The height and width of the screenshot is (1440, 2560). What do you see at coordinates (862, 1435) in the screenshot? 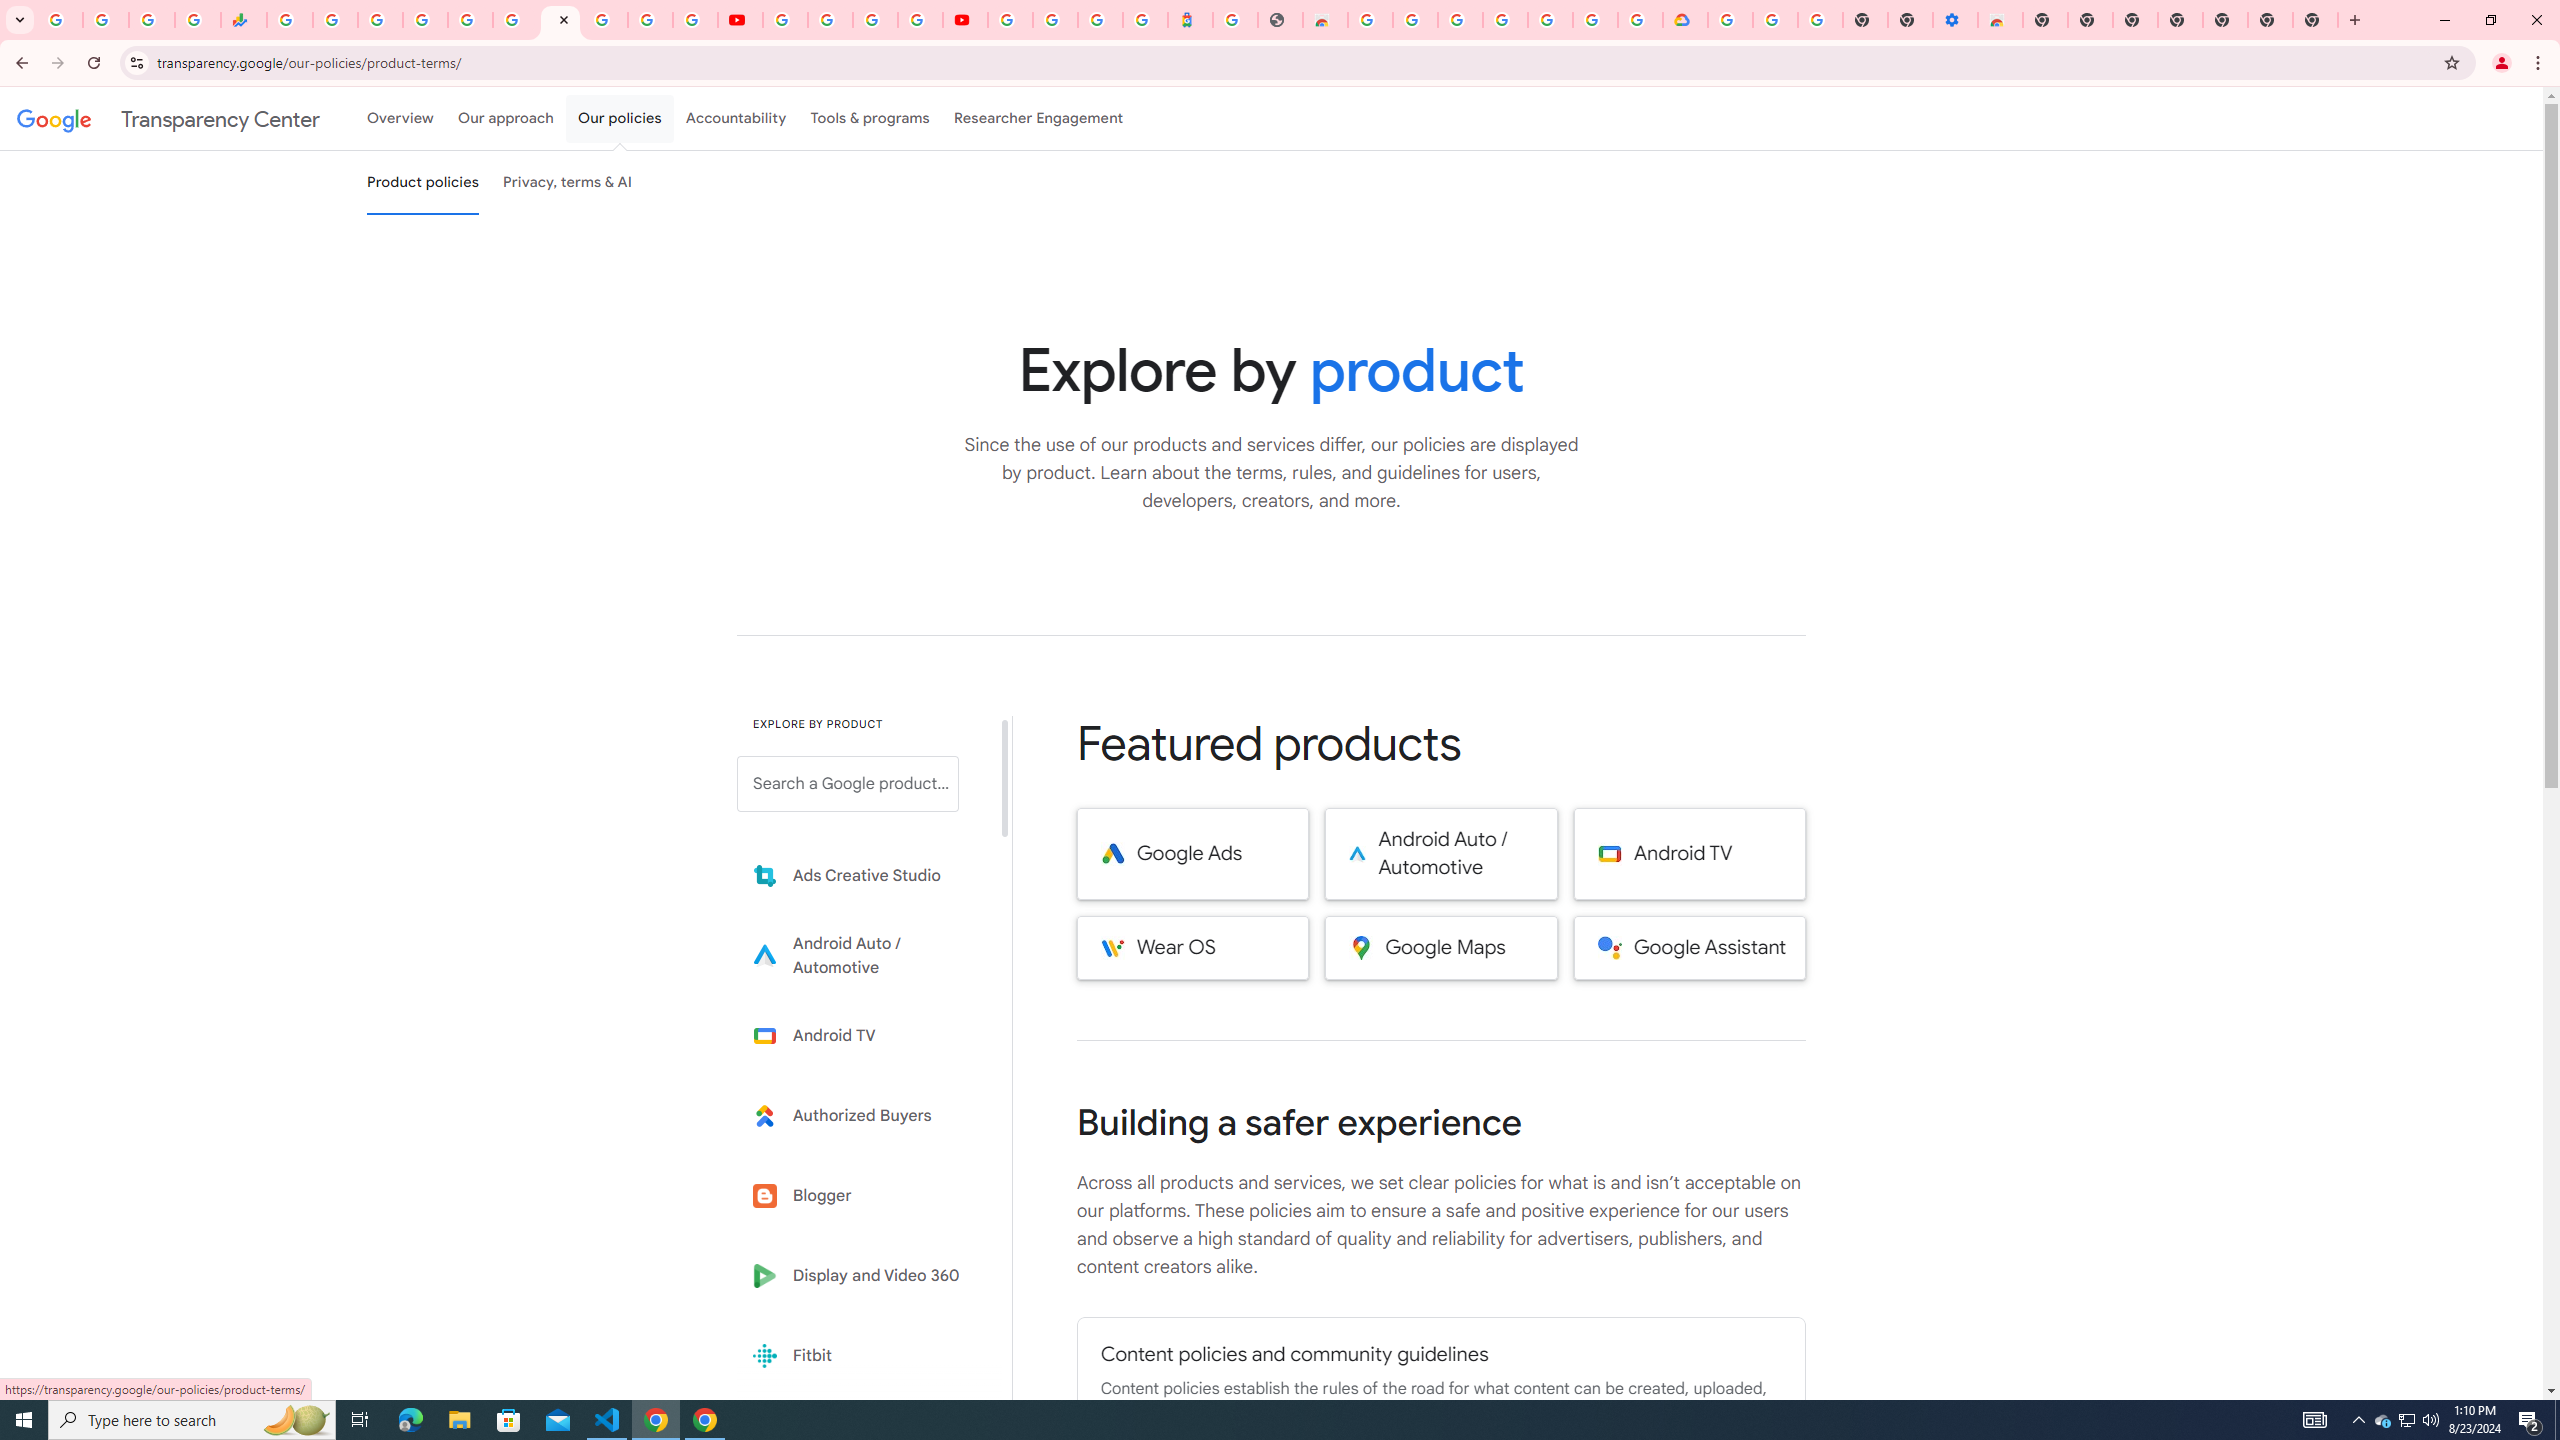
I see `Kaggle` at bounding box center [862, 1435].